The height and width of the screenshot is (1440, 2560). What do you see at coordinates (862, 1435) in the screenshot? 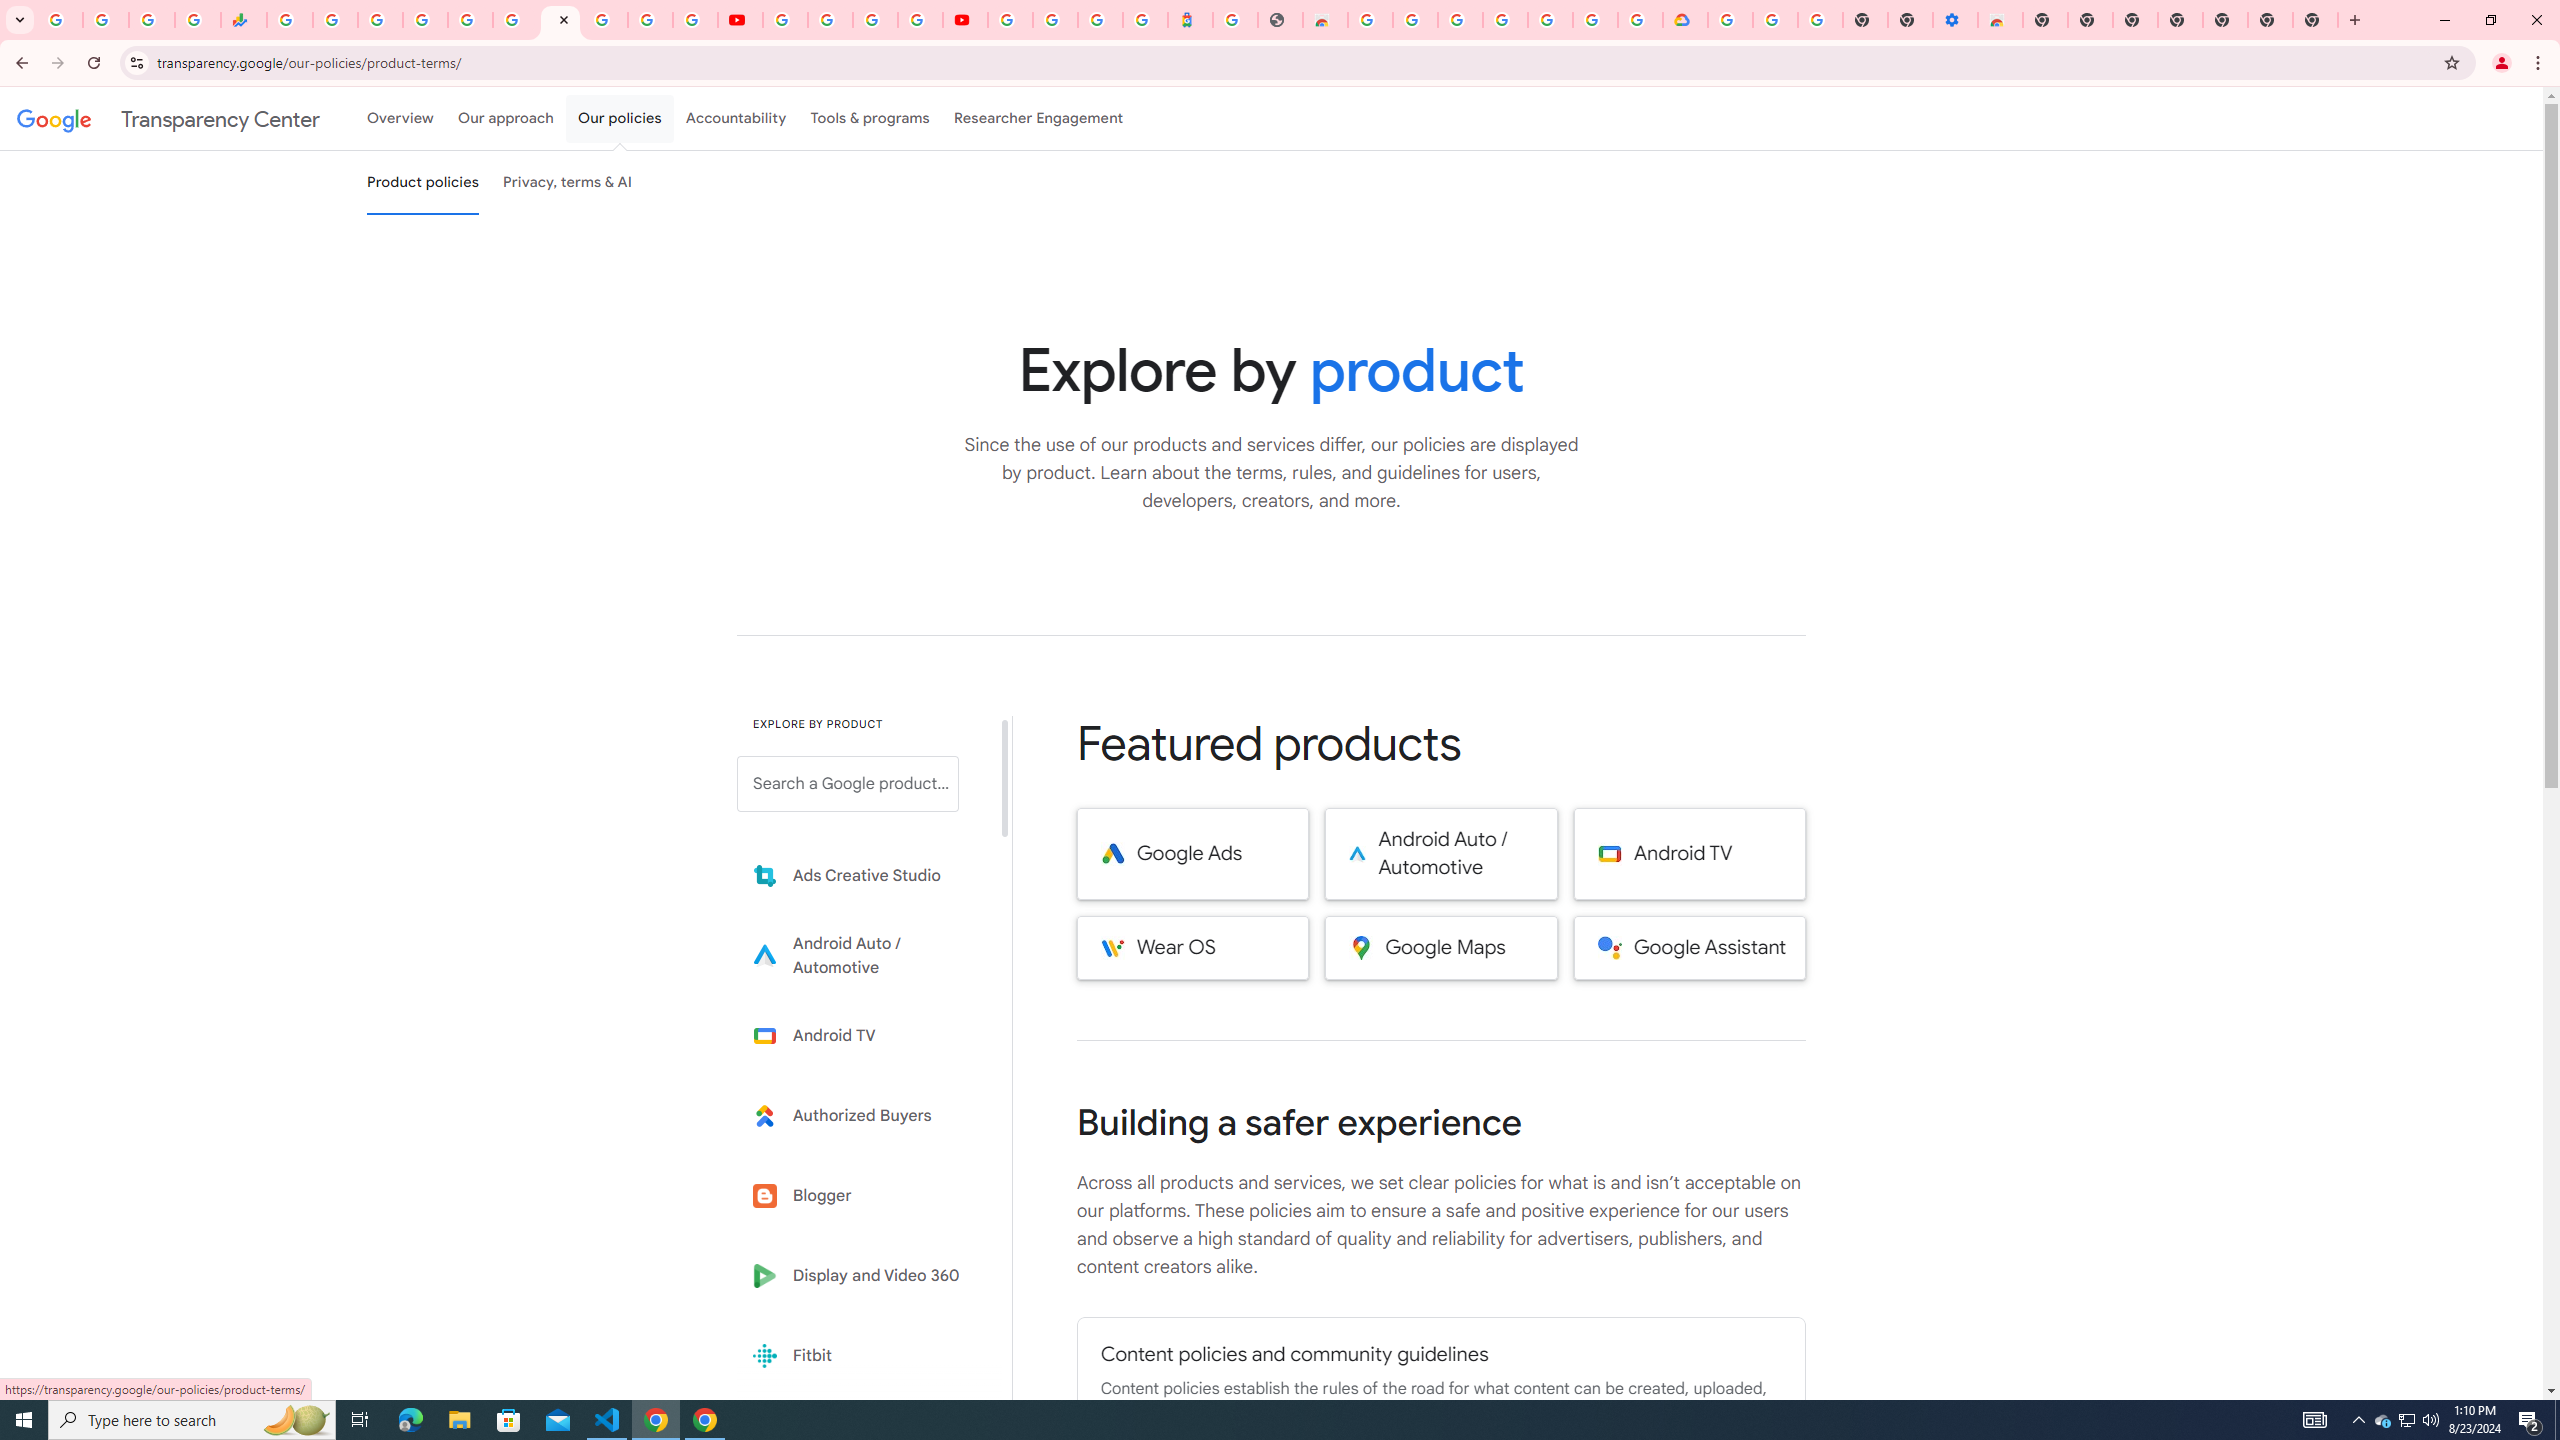
I see `Kaggle` at bounding box center [862, 1435].